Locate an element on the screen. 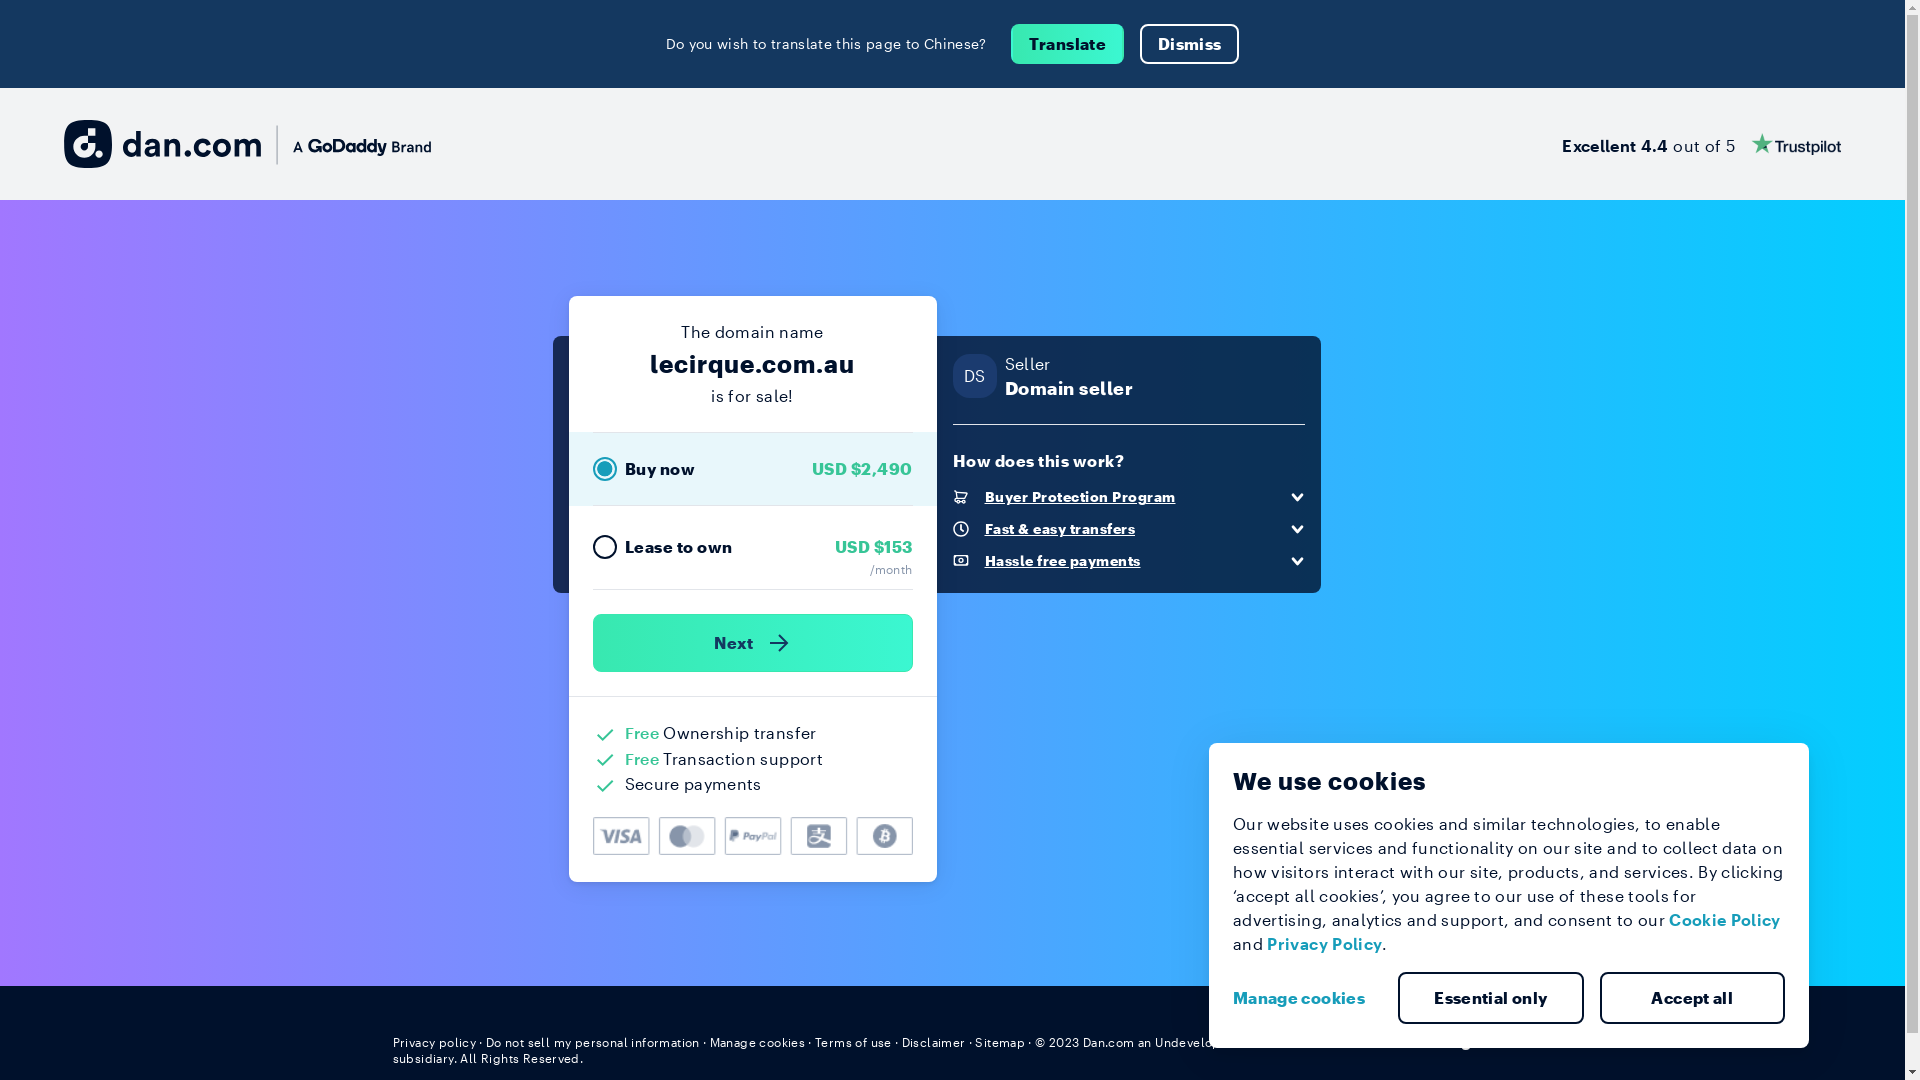 This screenshot has width=1920, height=1080. Accept all is located at coordinates (1693, 998).